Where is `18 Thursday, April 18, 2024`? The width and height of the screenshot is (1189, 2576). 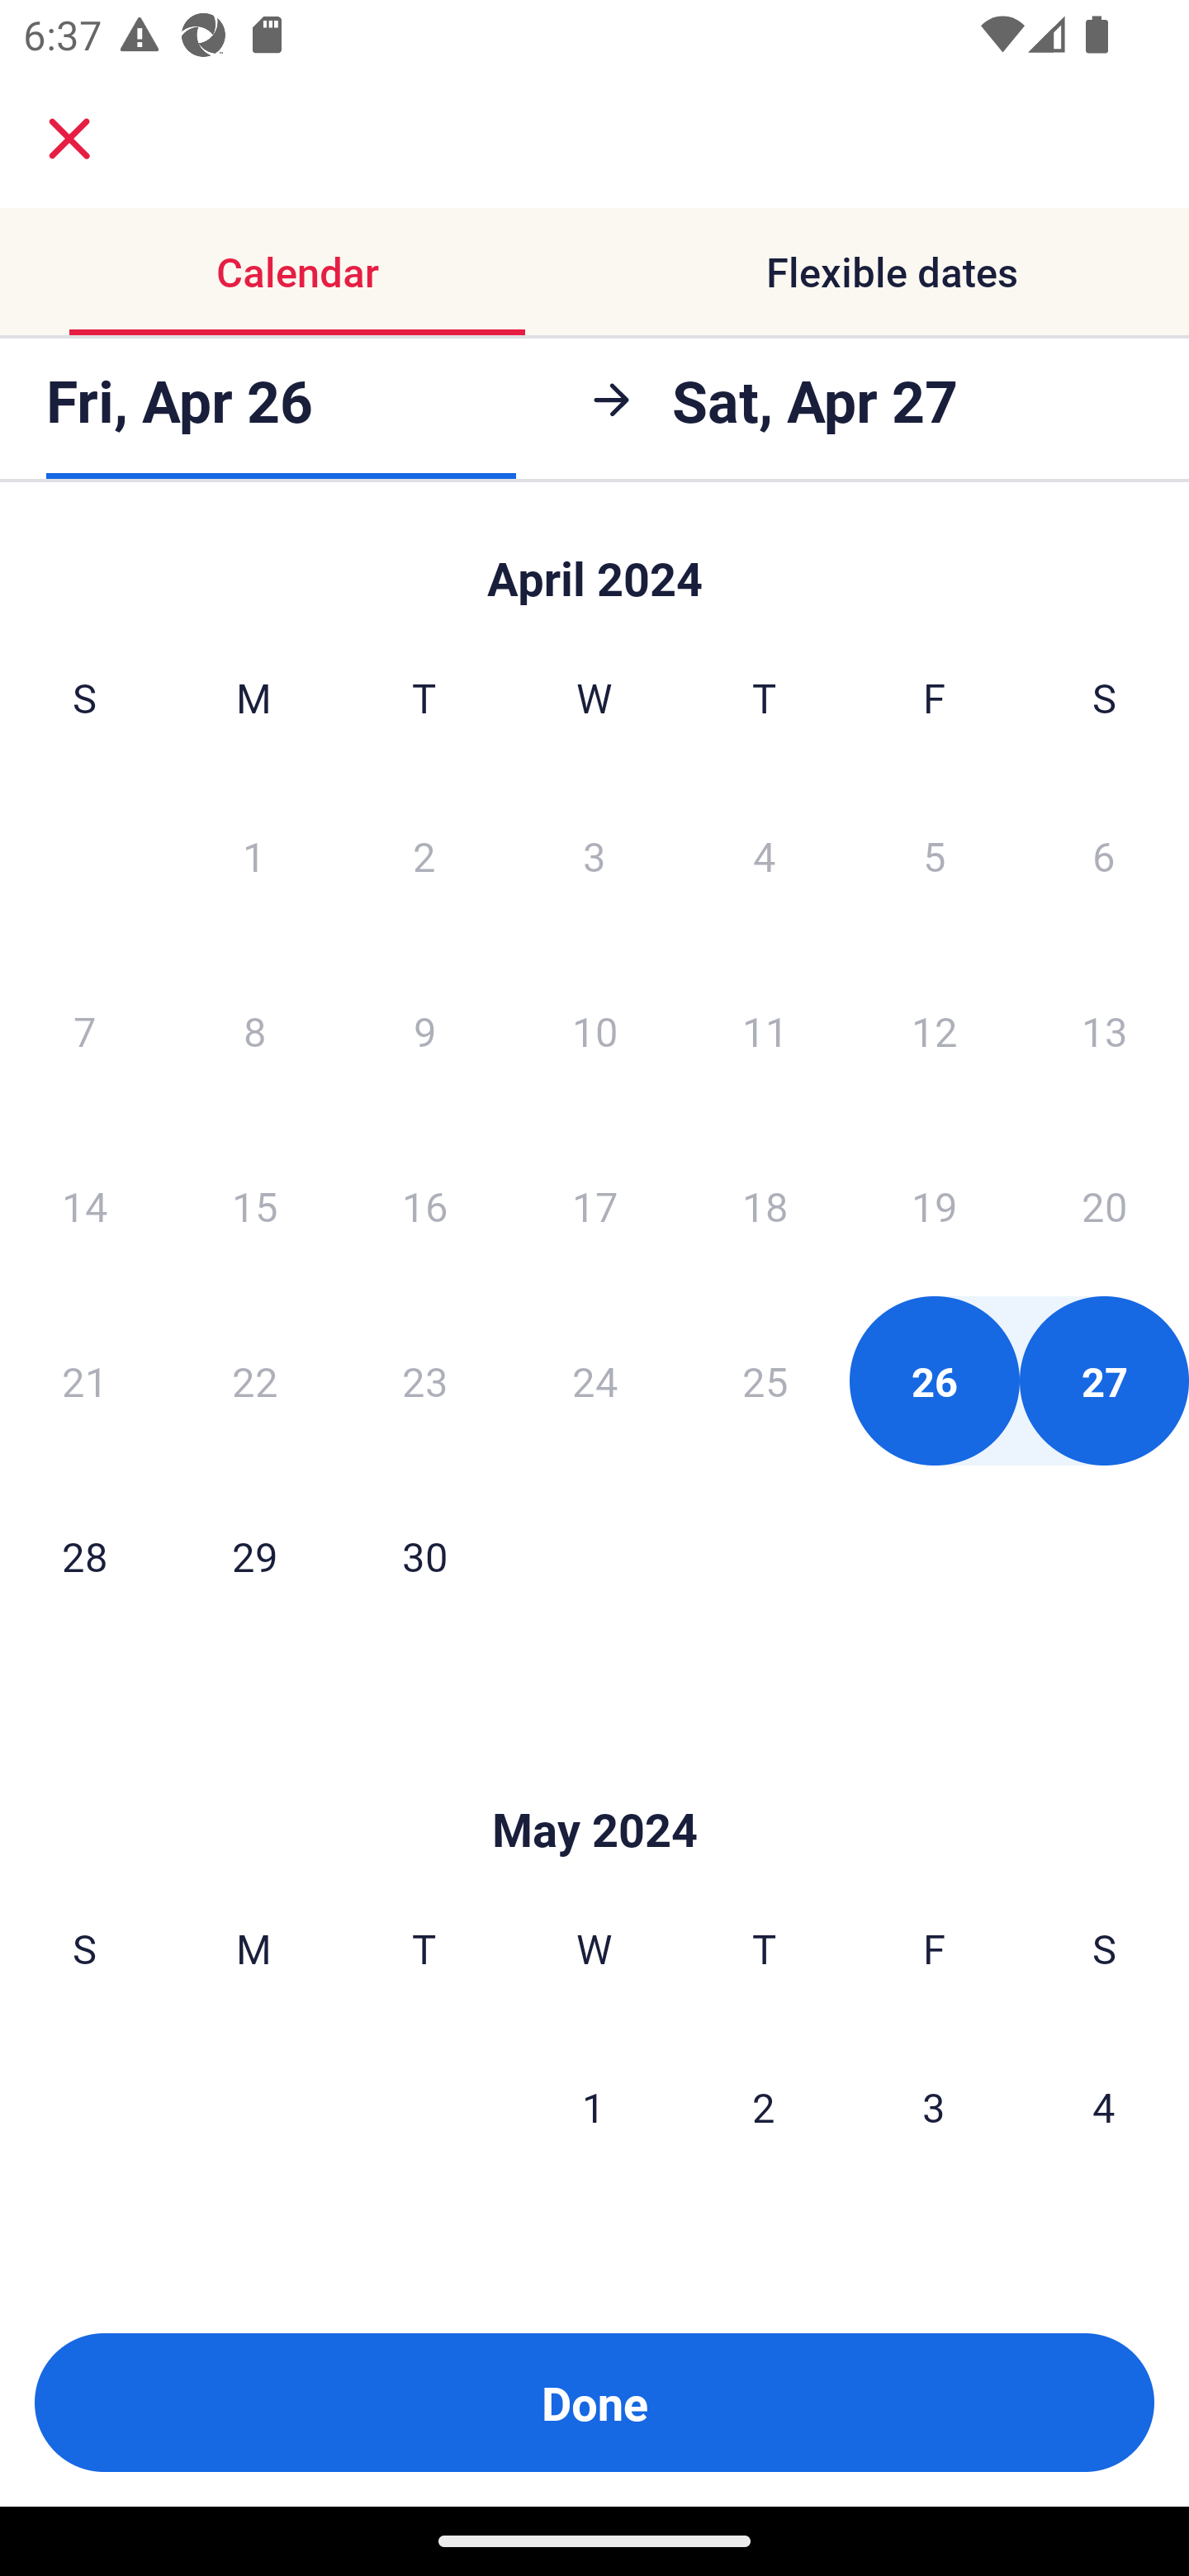 18 Thursday, April 18, 2024 is located at coordinates (765, 1205).